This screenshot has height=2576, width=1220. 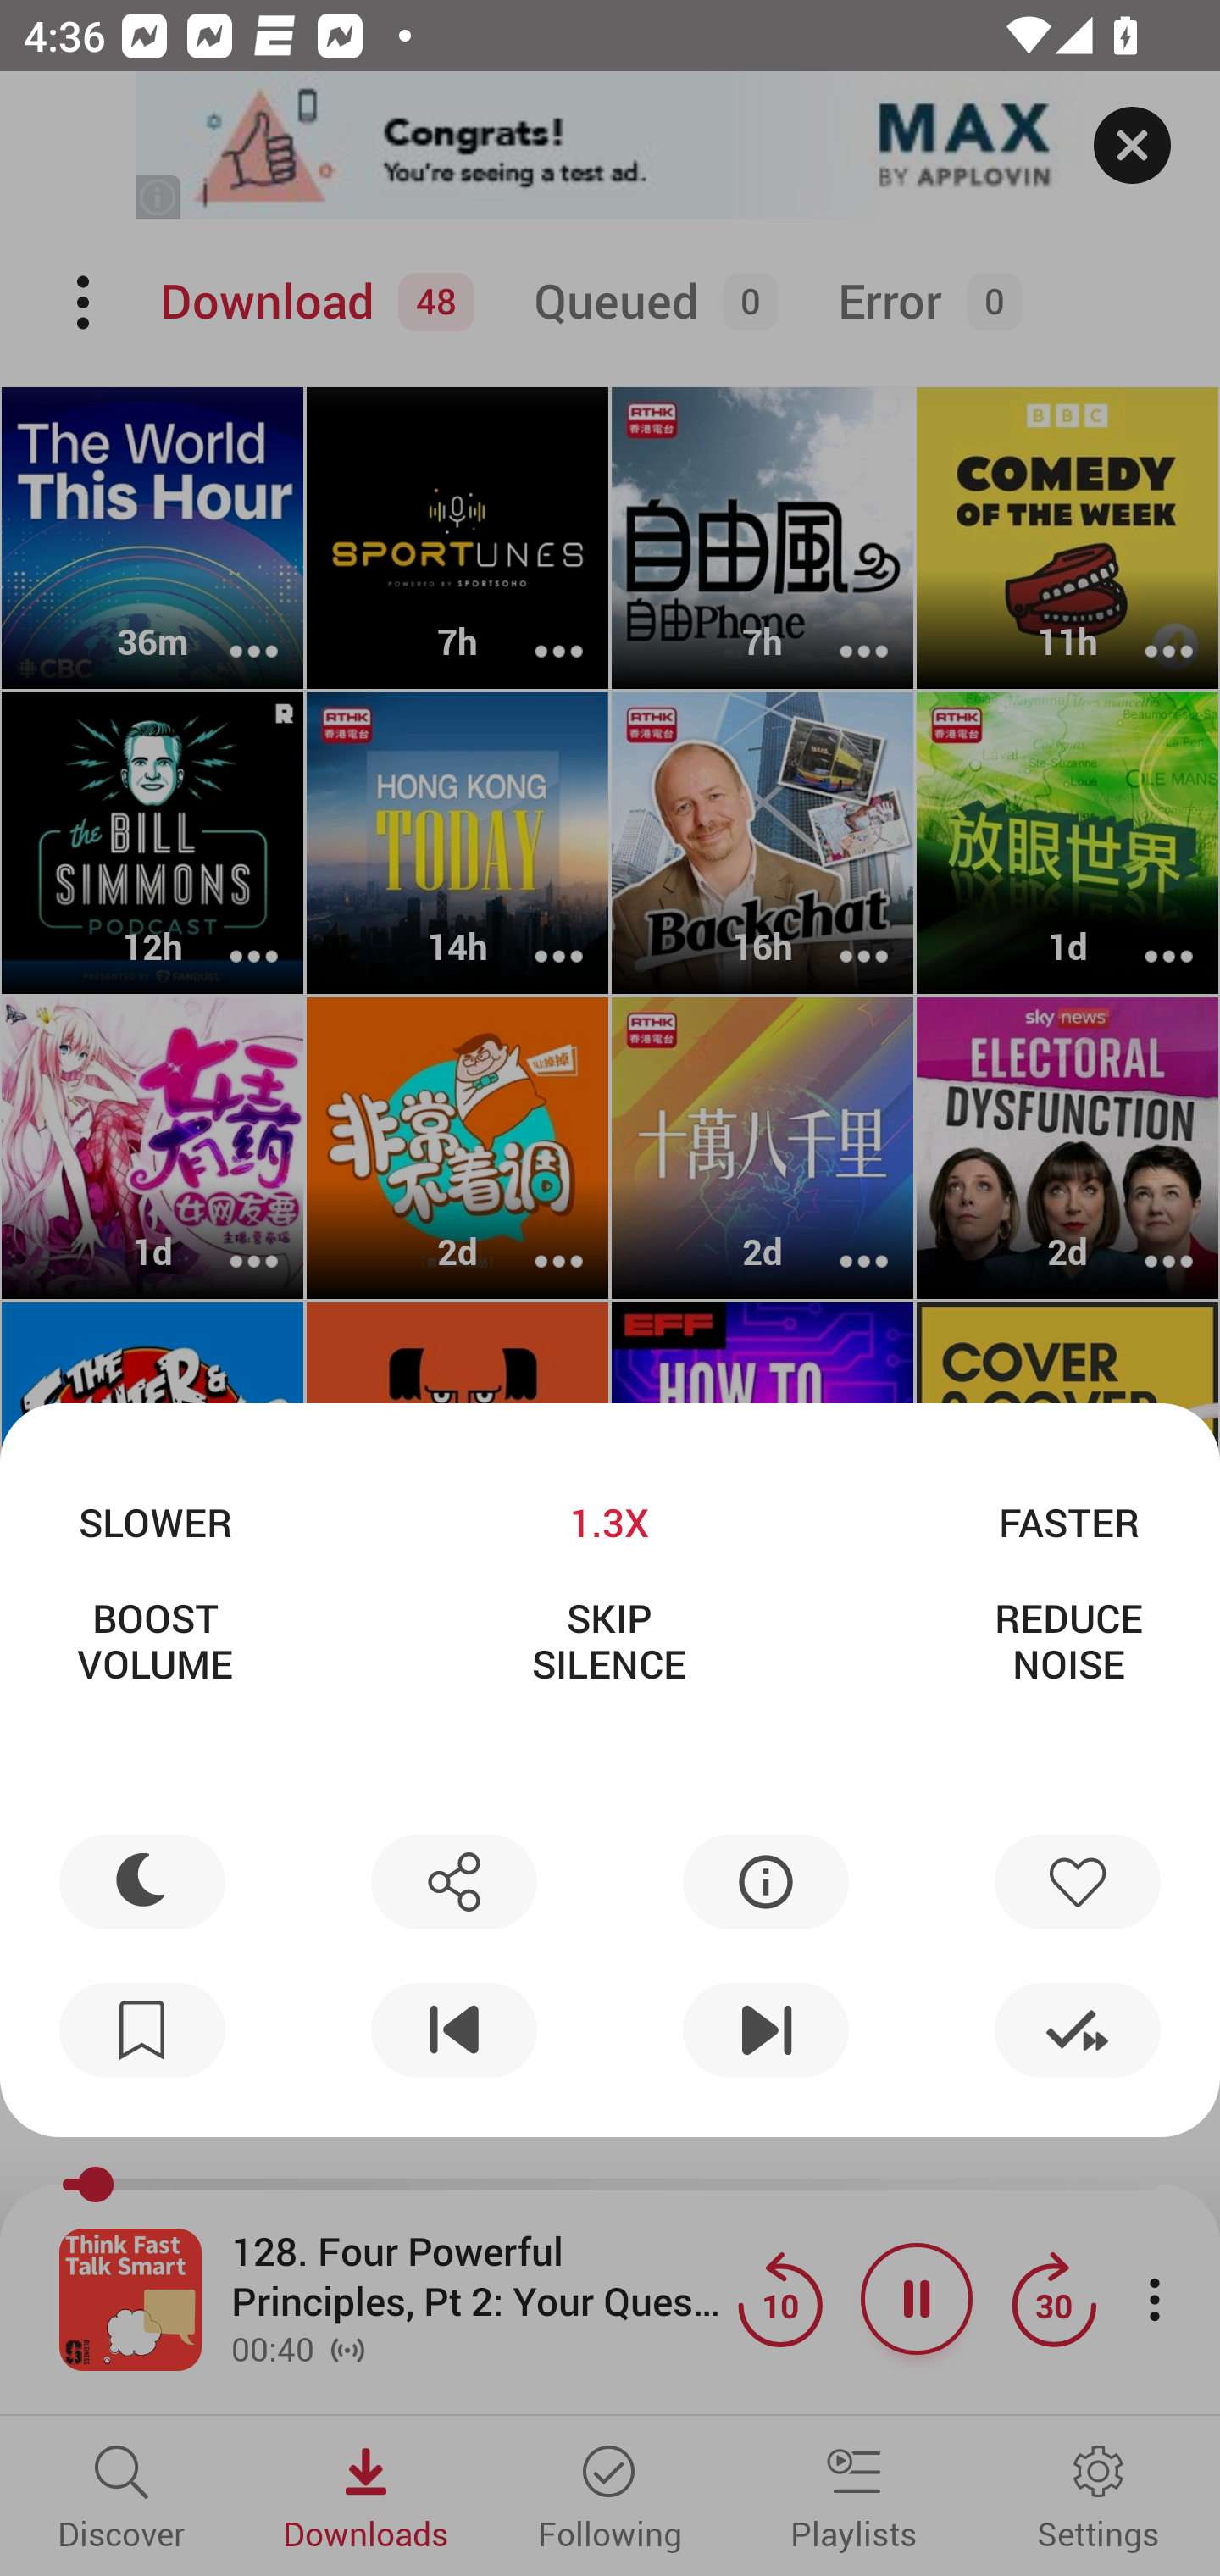 I want to click on 1.3X, so click(x=608, y=1522).